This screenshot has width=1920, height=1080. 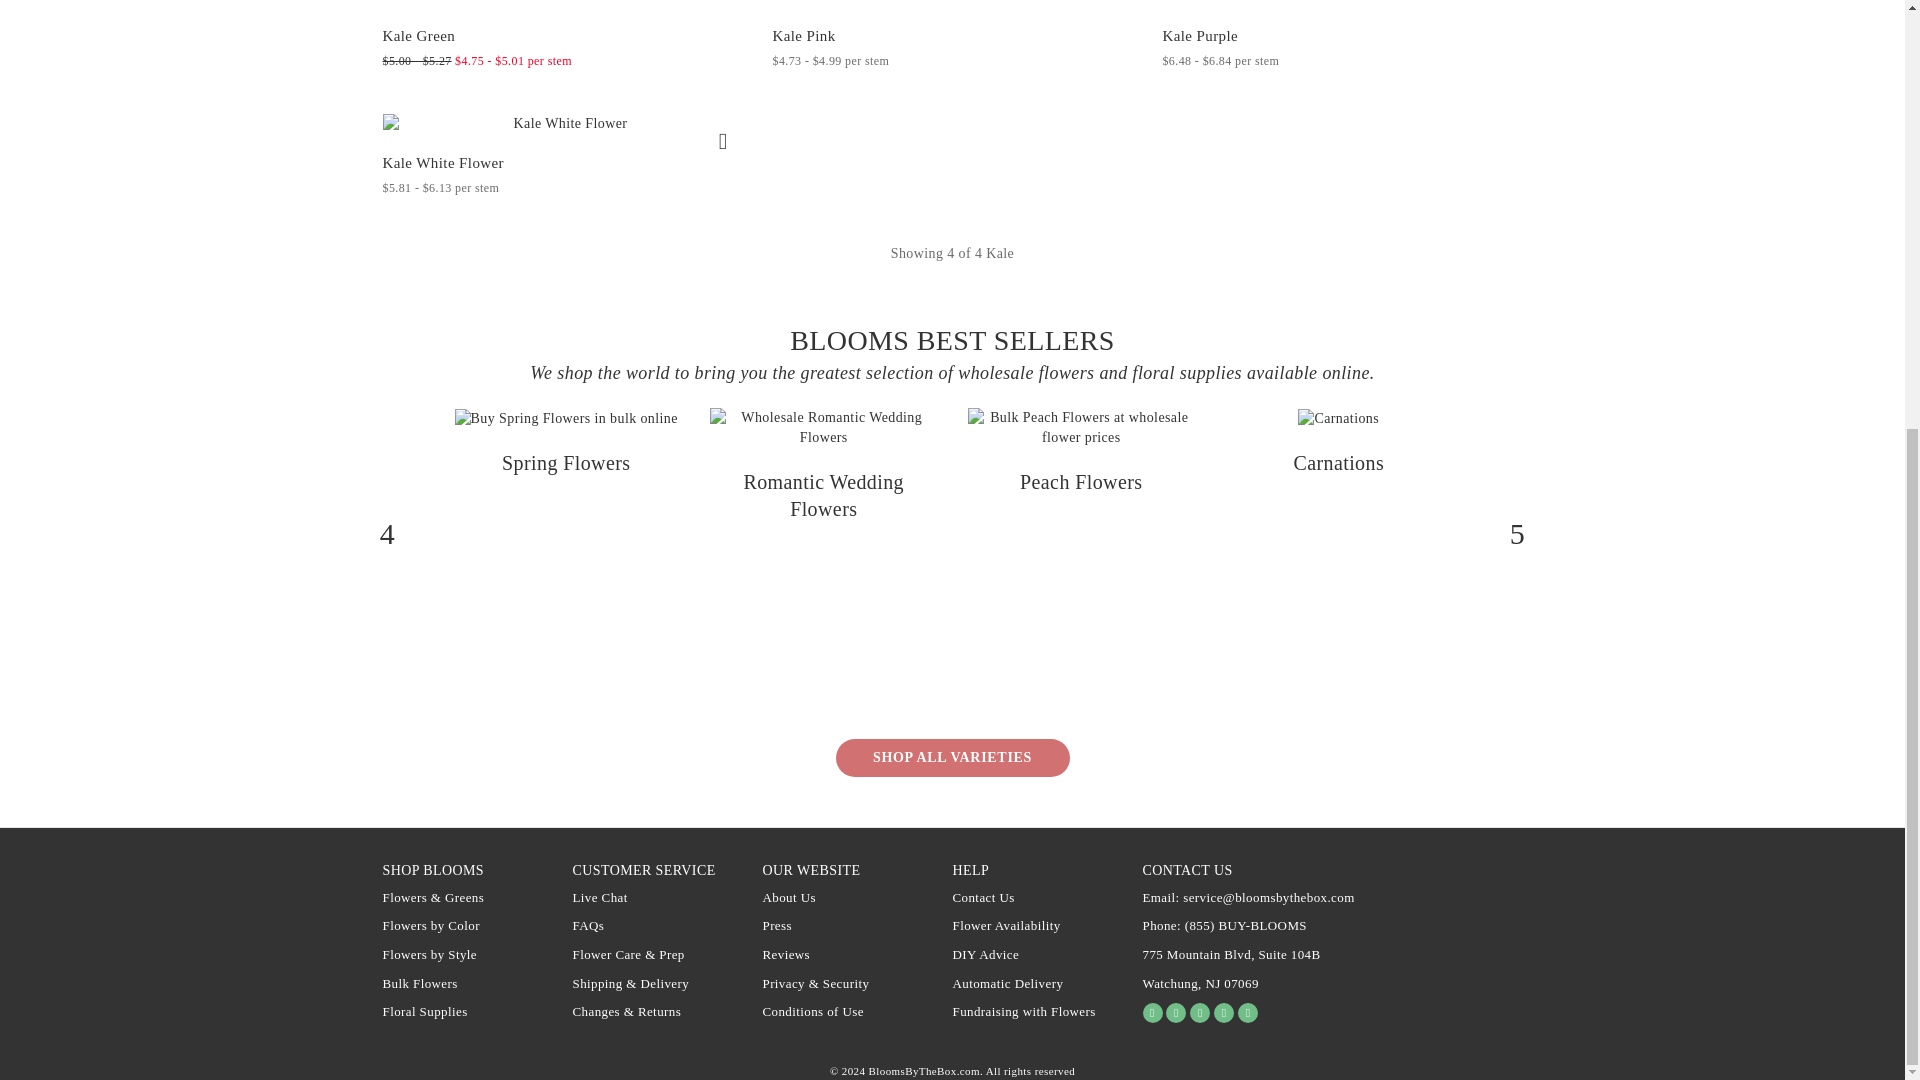 What do you see at coordinates (824, 494) in the screenshot?
I see `Wholesale Romantic Wedding Flowers` at bounding box center [824, 494].